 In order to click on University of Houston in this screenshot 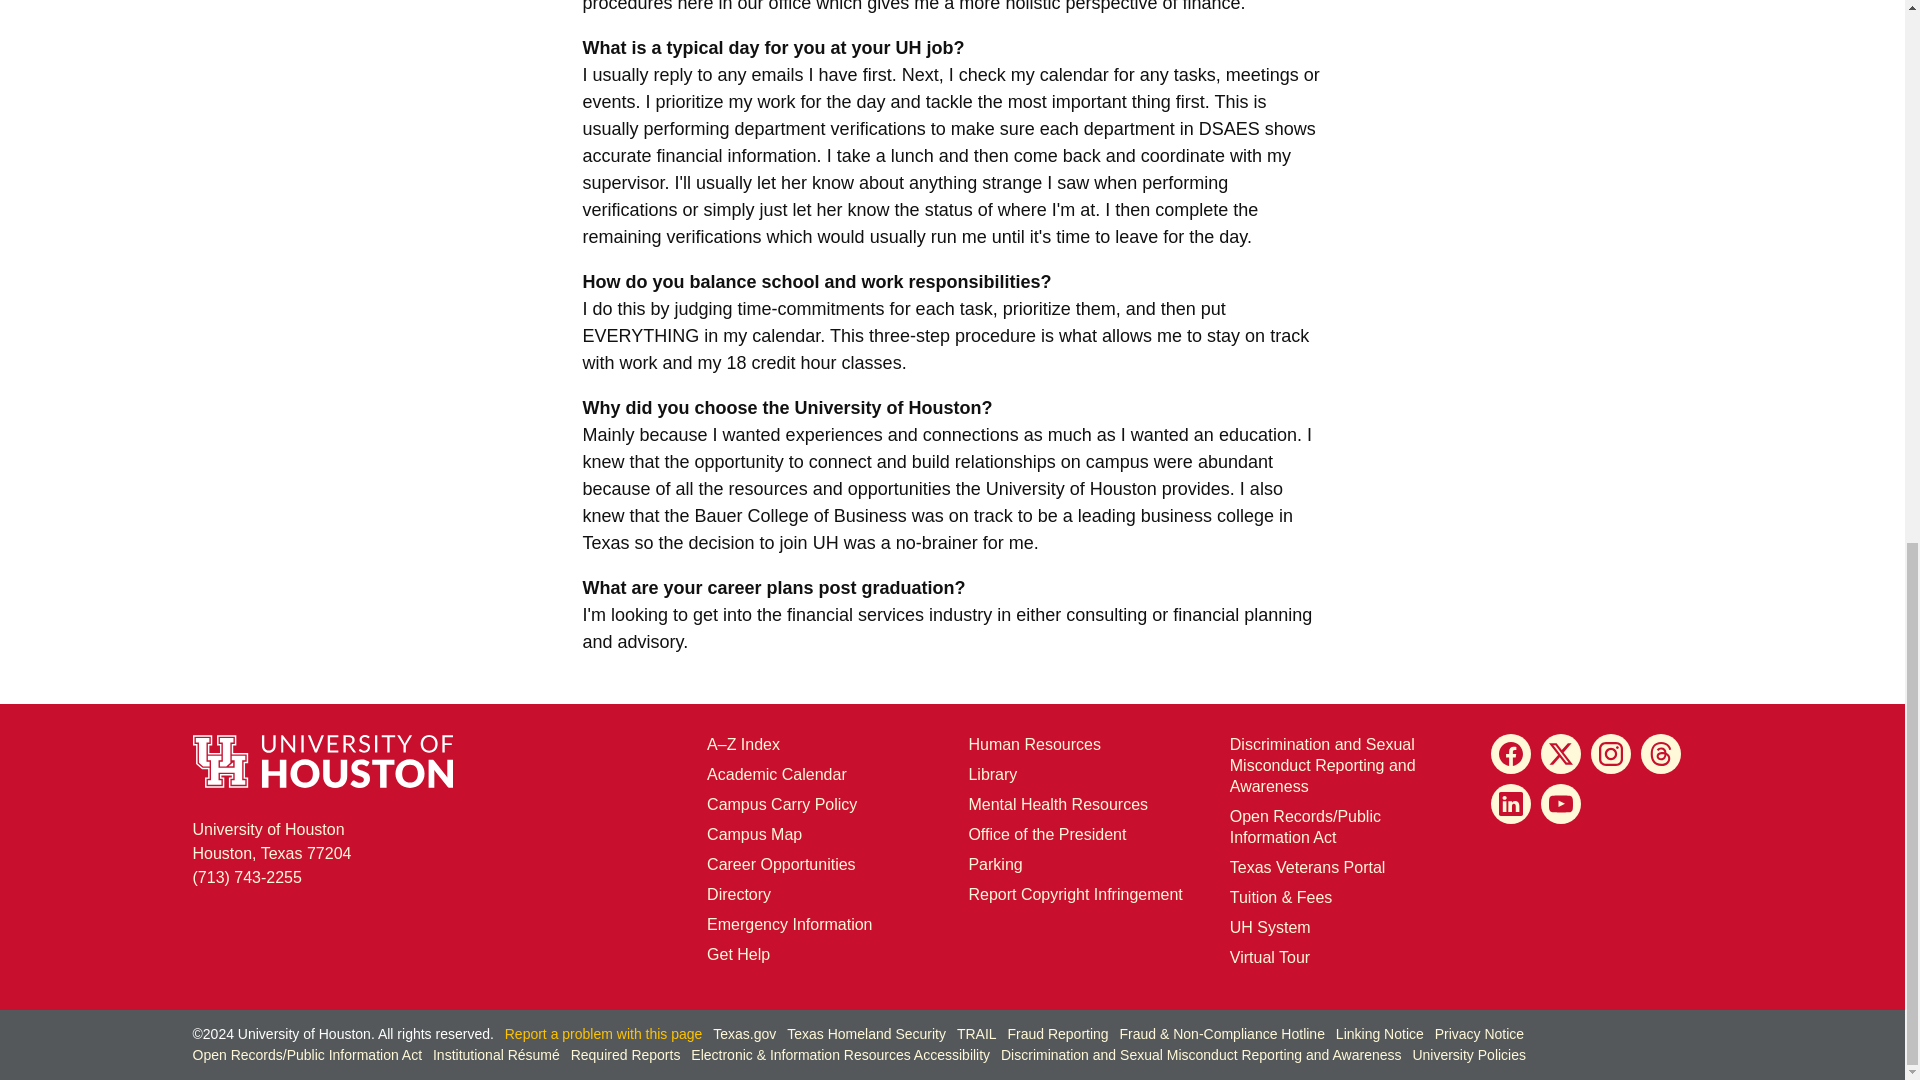, I will do `click(908, 48)`.